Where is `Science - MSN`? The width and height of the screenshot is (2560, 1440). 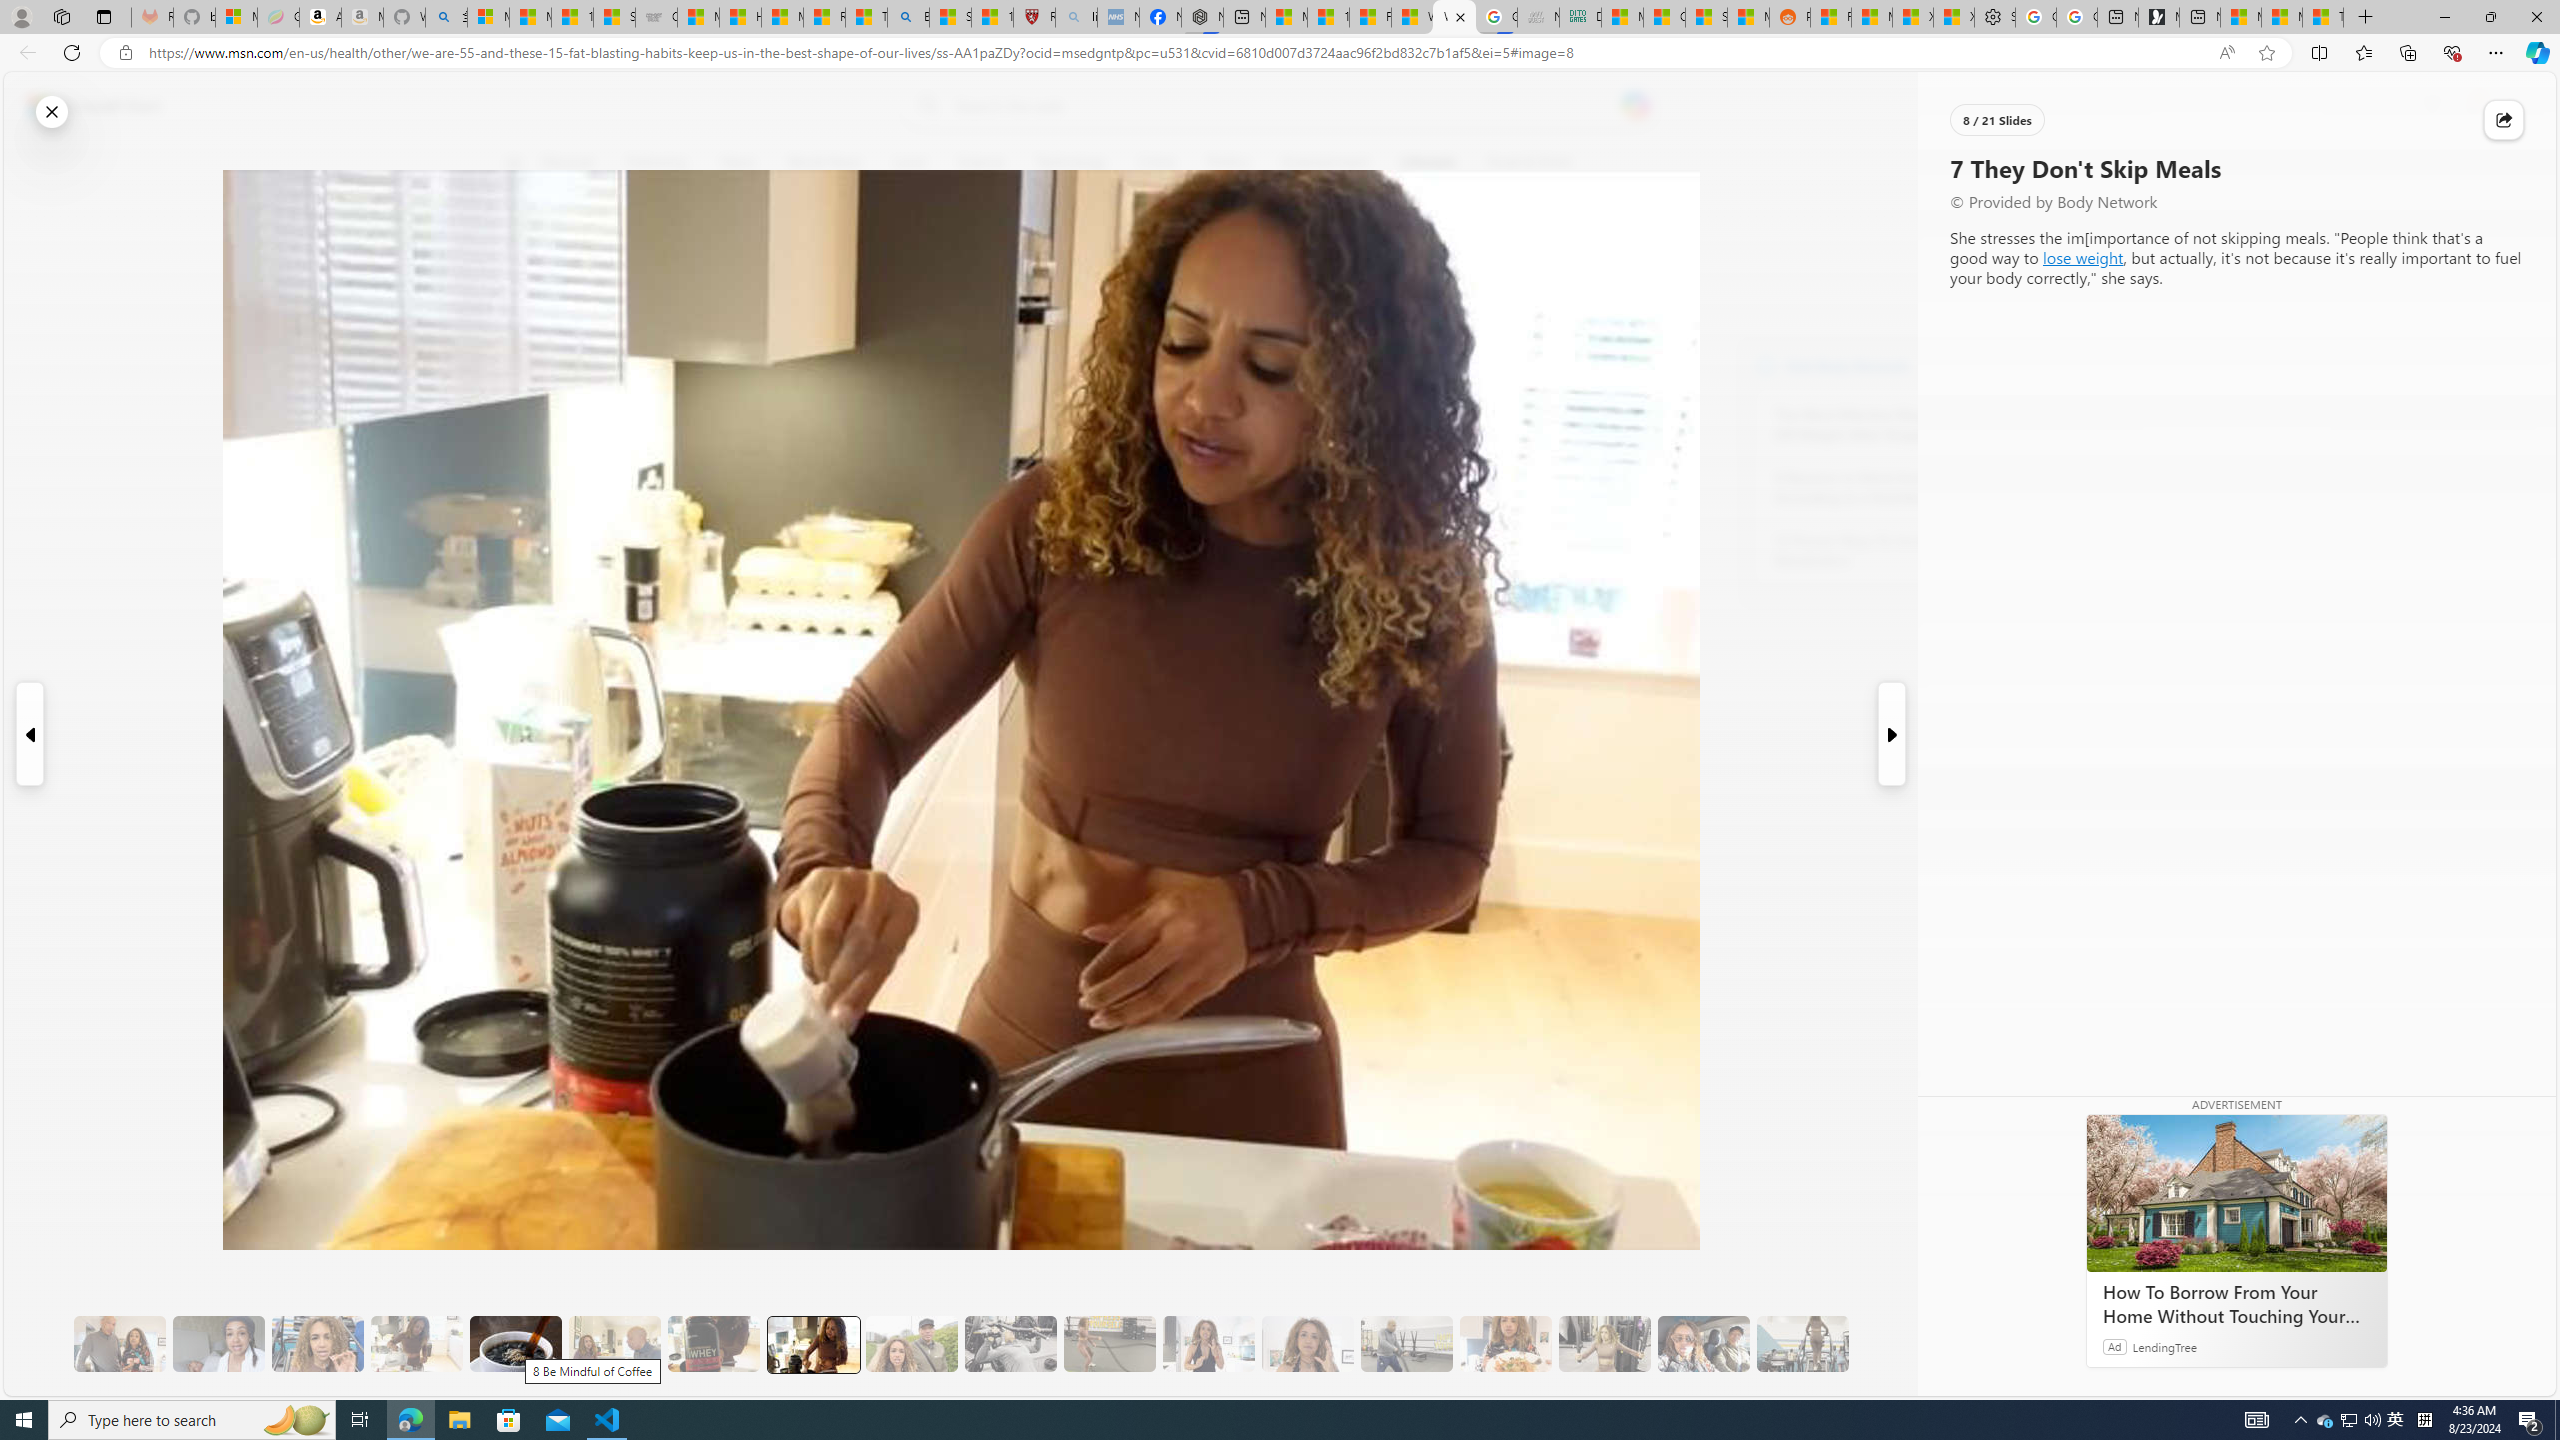 Science - MSN is located at coordinates (950, 17).